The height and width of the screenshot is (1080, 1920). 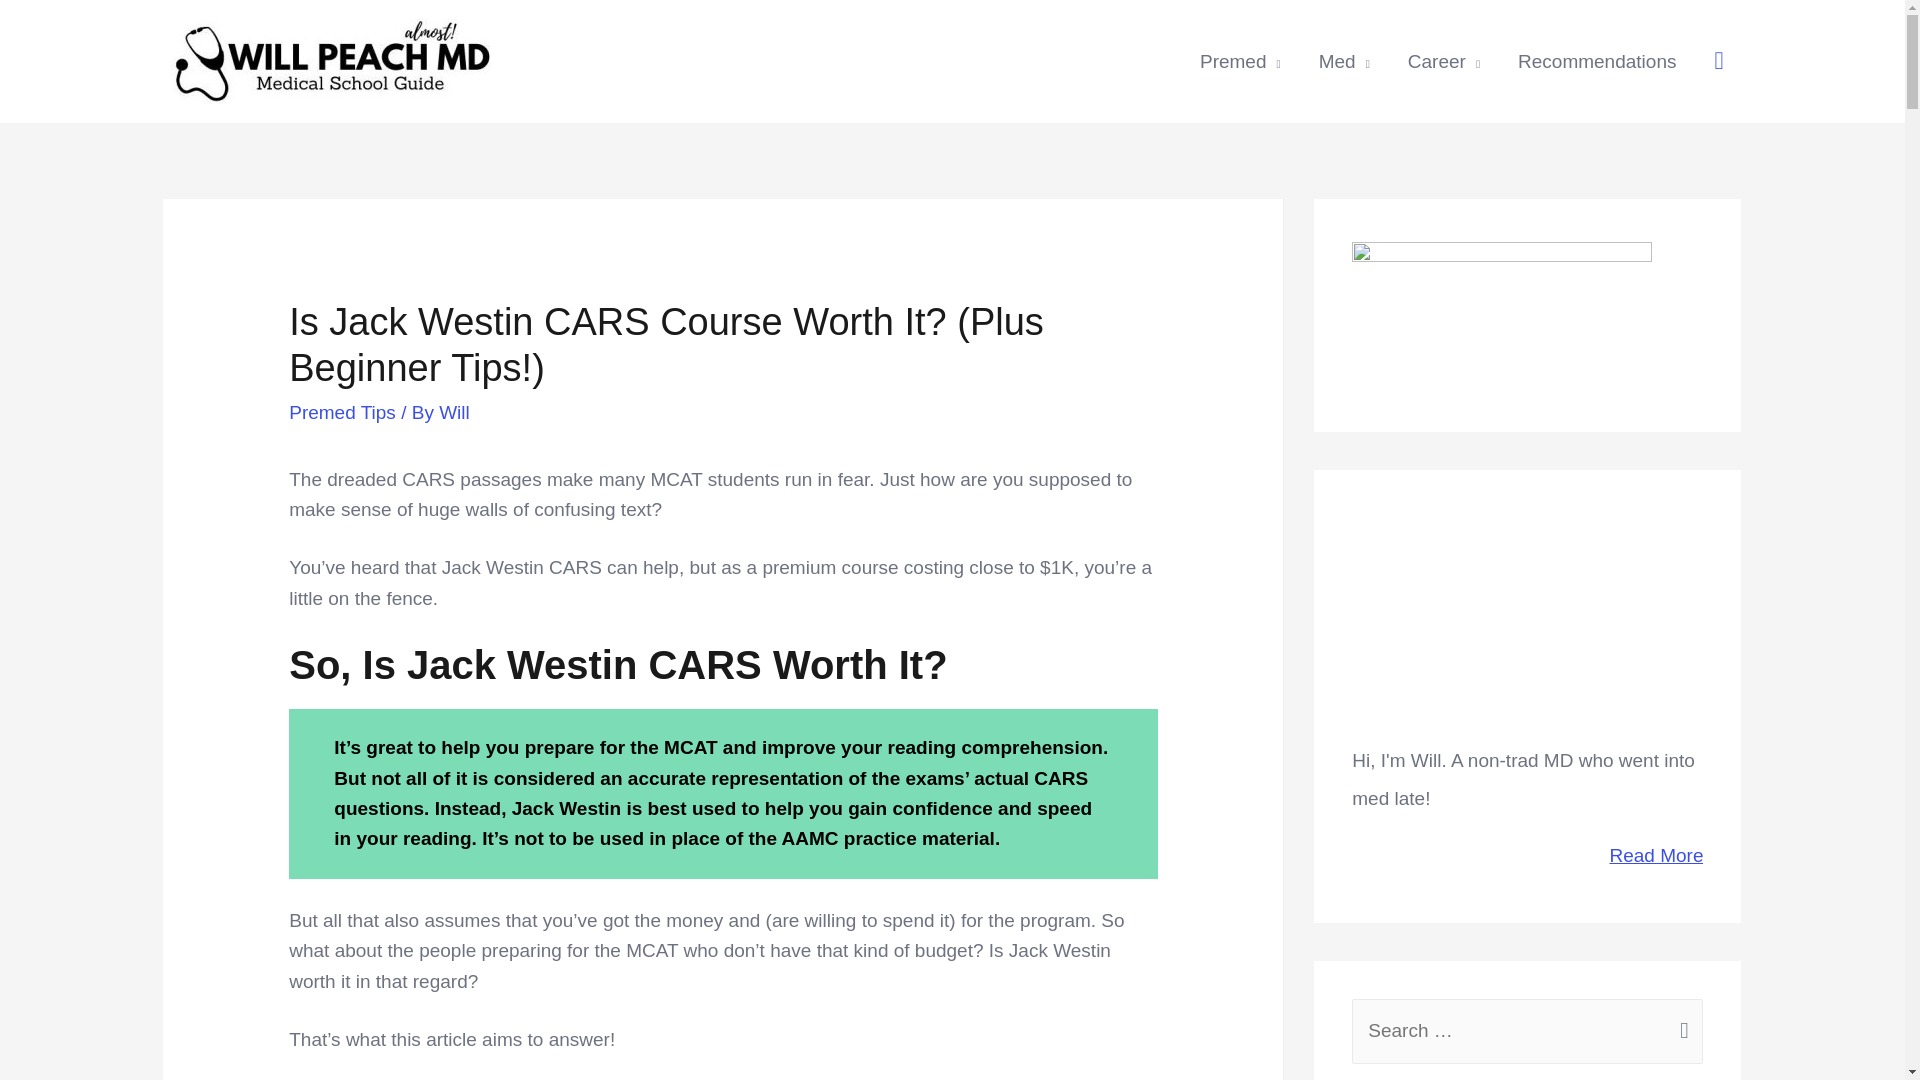 I want to click on Recommendations, so click(x=1597, y=62).